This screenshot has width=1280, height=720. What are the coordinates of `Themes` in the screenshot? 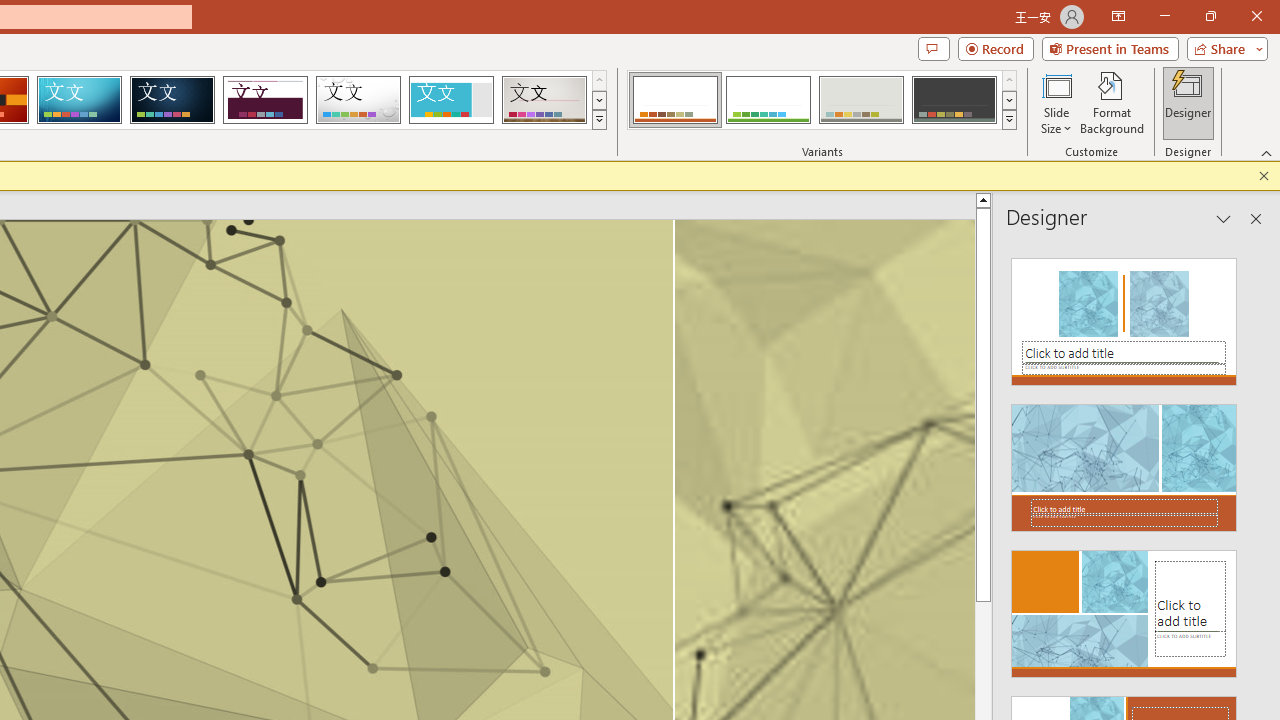 It's located at (598, 120).